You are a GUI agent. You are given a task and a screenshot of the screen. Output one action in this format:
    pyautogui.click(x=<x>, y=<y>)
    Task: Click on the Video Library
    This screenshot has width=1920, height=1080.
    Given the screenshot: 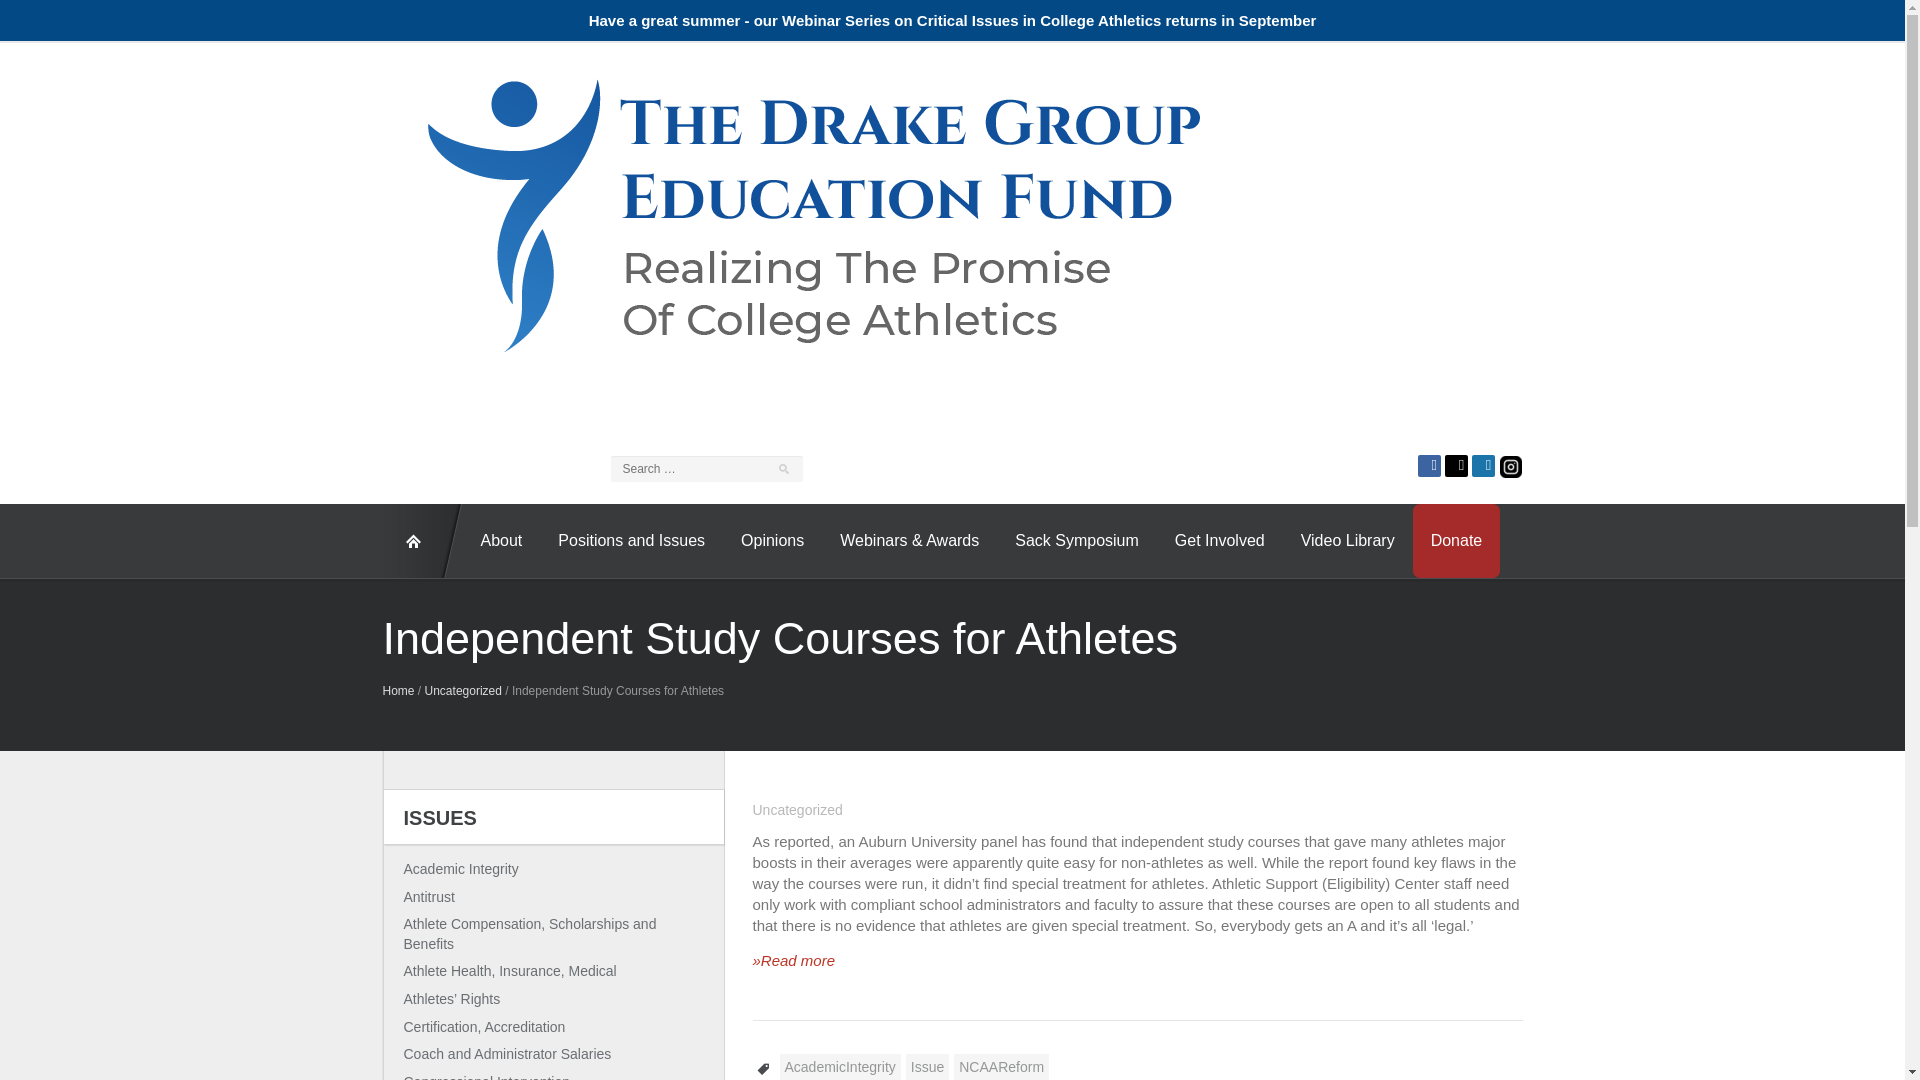 What is the action you would take?
    pyautogui.click(x=1348, y=540)
    